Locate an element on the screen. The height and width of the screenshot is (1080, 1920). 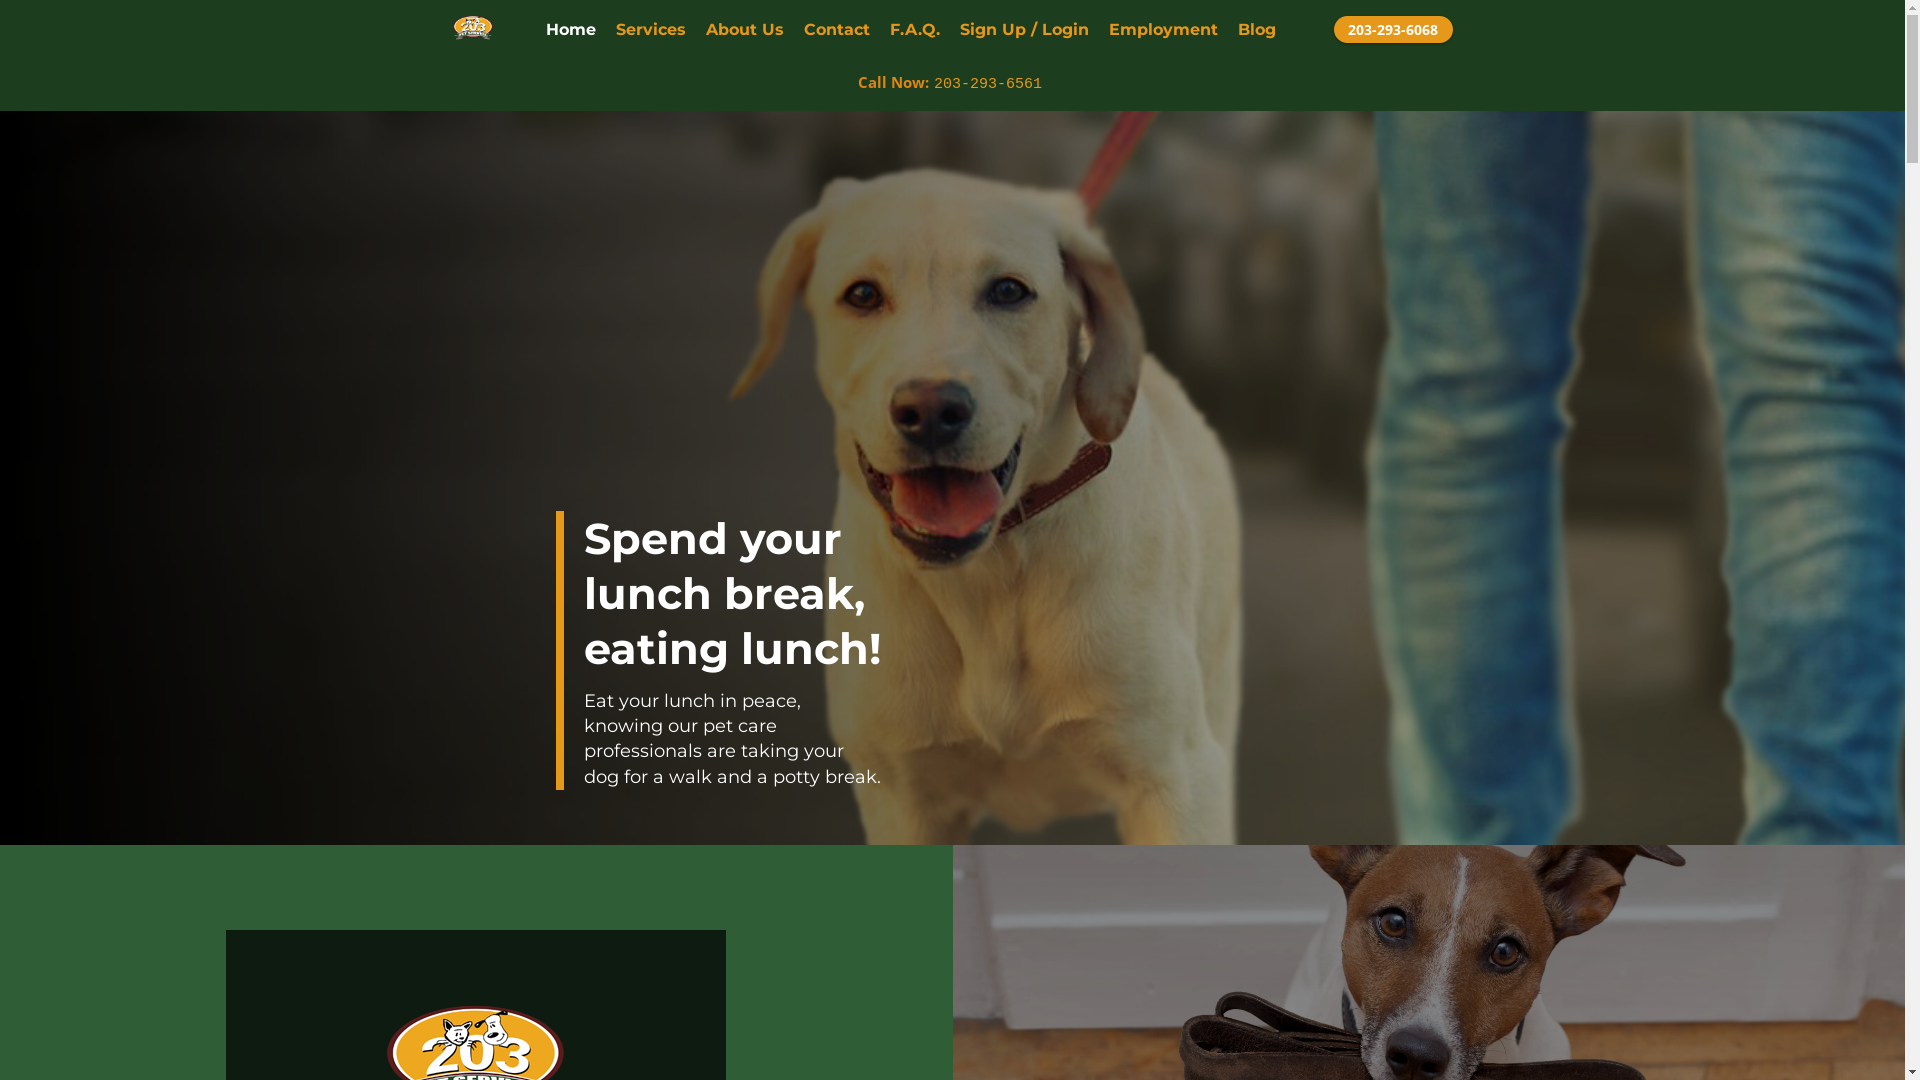
Employment is located at coordinates (1164, 30).